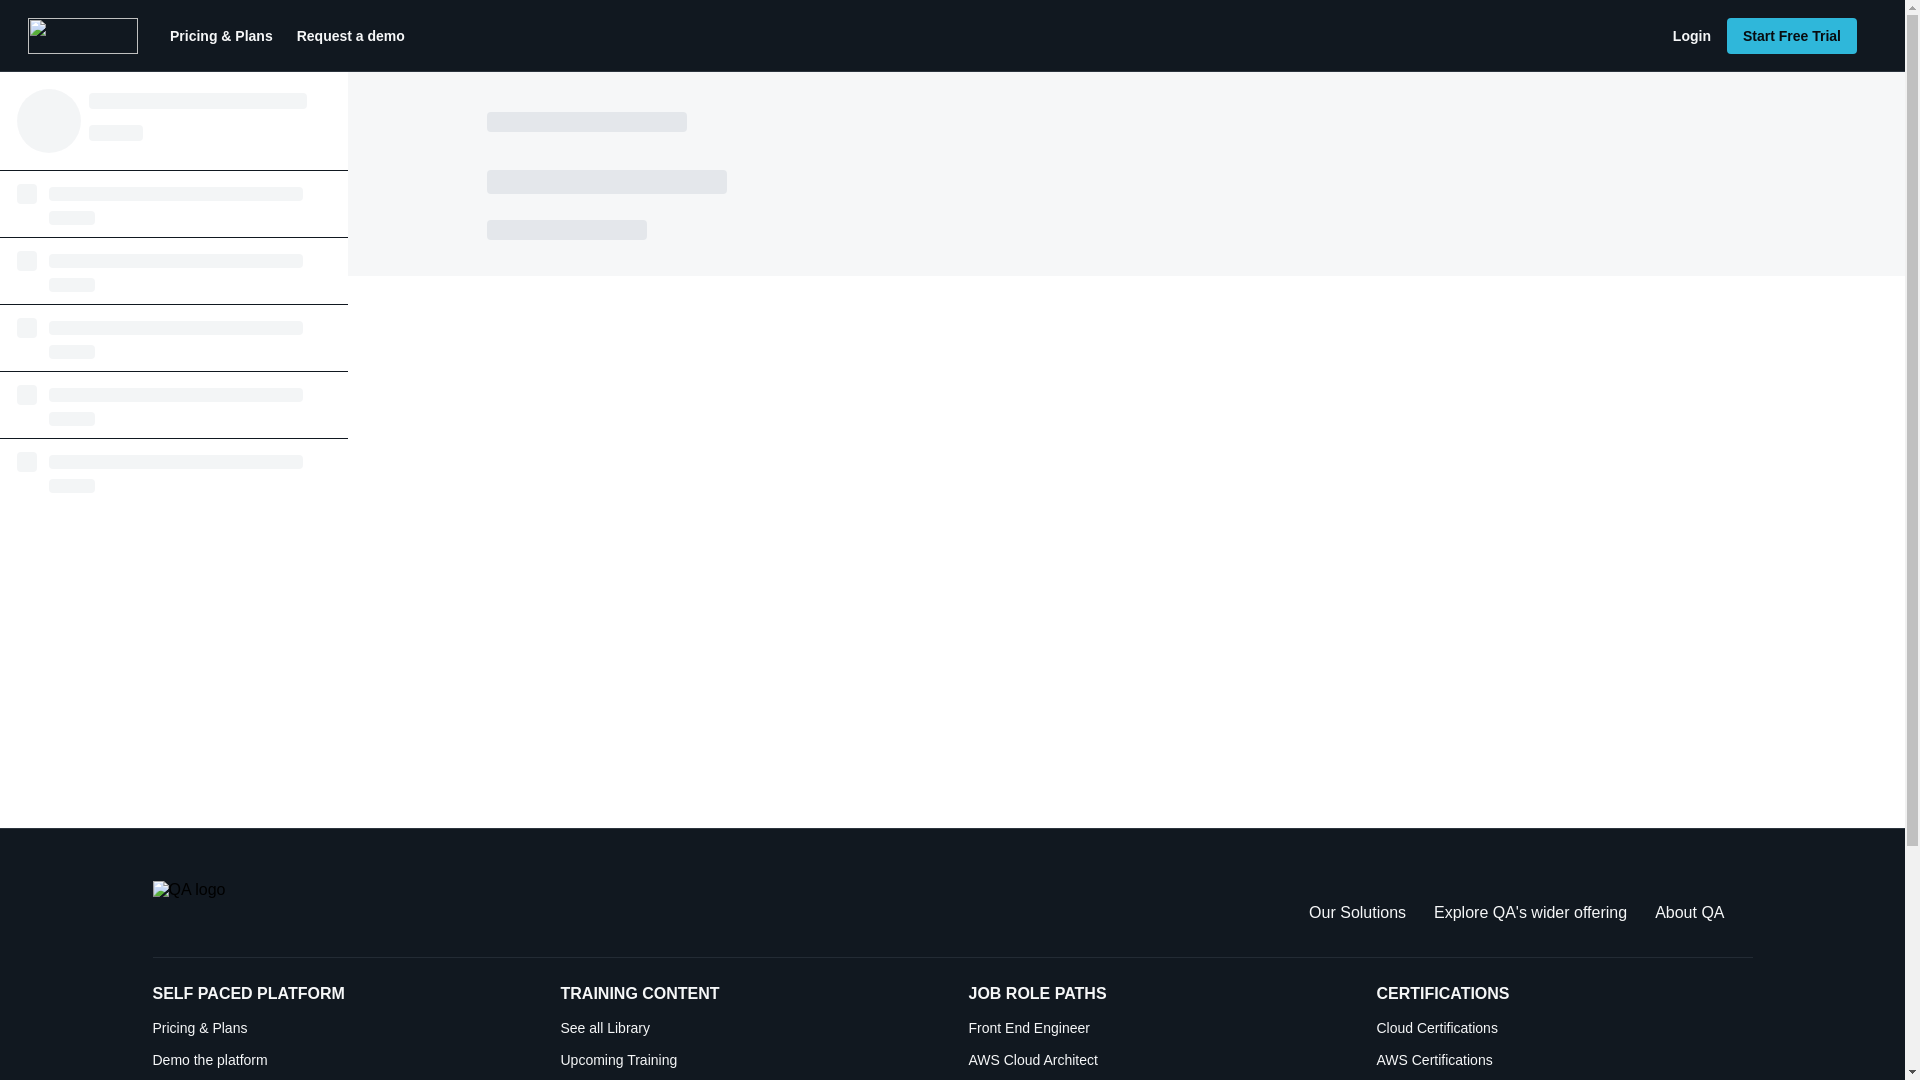 Image resolution: width=1920 pixels, height=1080 pixels. What do you see at coordinates (748, 1060) in the screenshot?
I see `Upcoming Training` at bounding box center [748, 1060].